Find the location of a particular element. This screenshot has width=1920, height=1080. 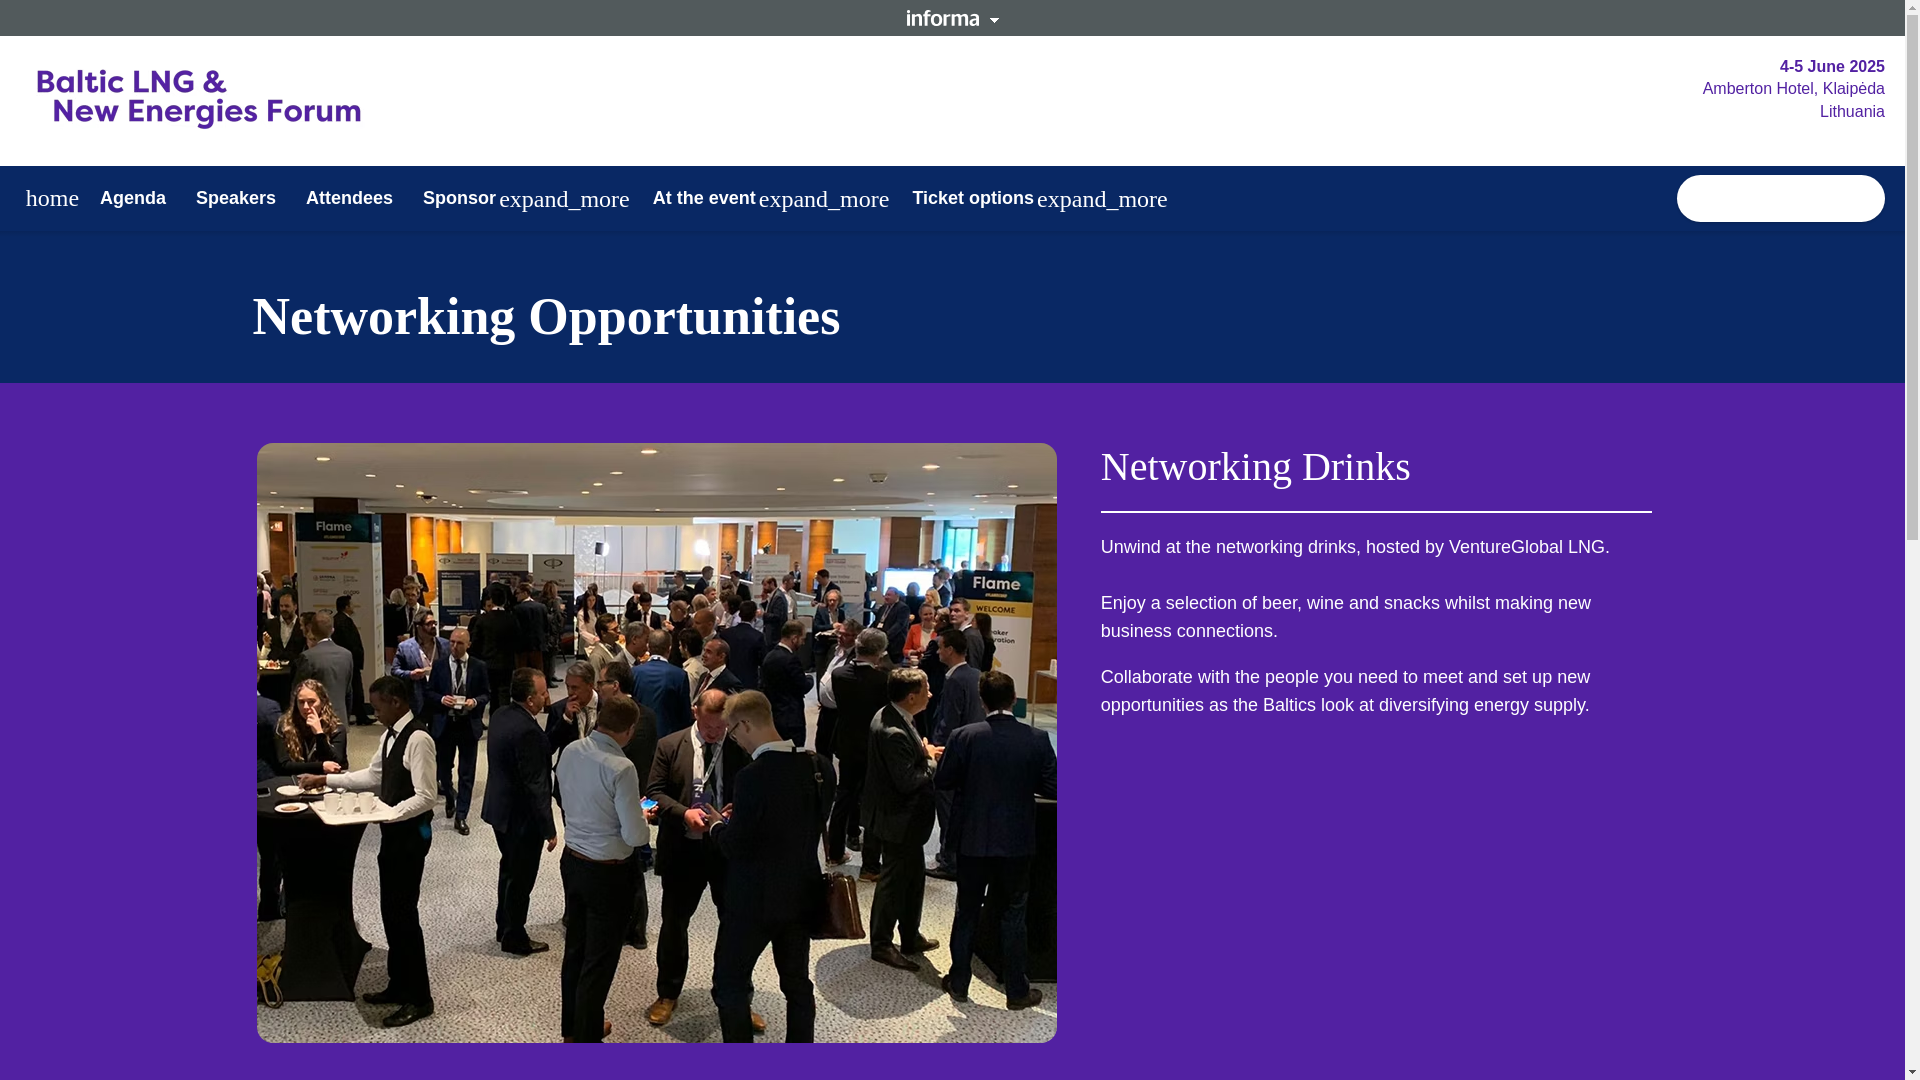

Book Now is located at coordinates (1780, 198).